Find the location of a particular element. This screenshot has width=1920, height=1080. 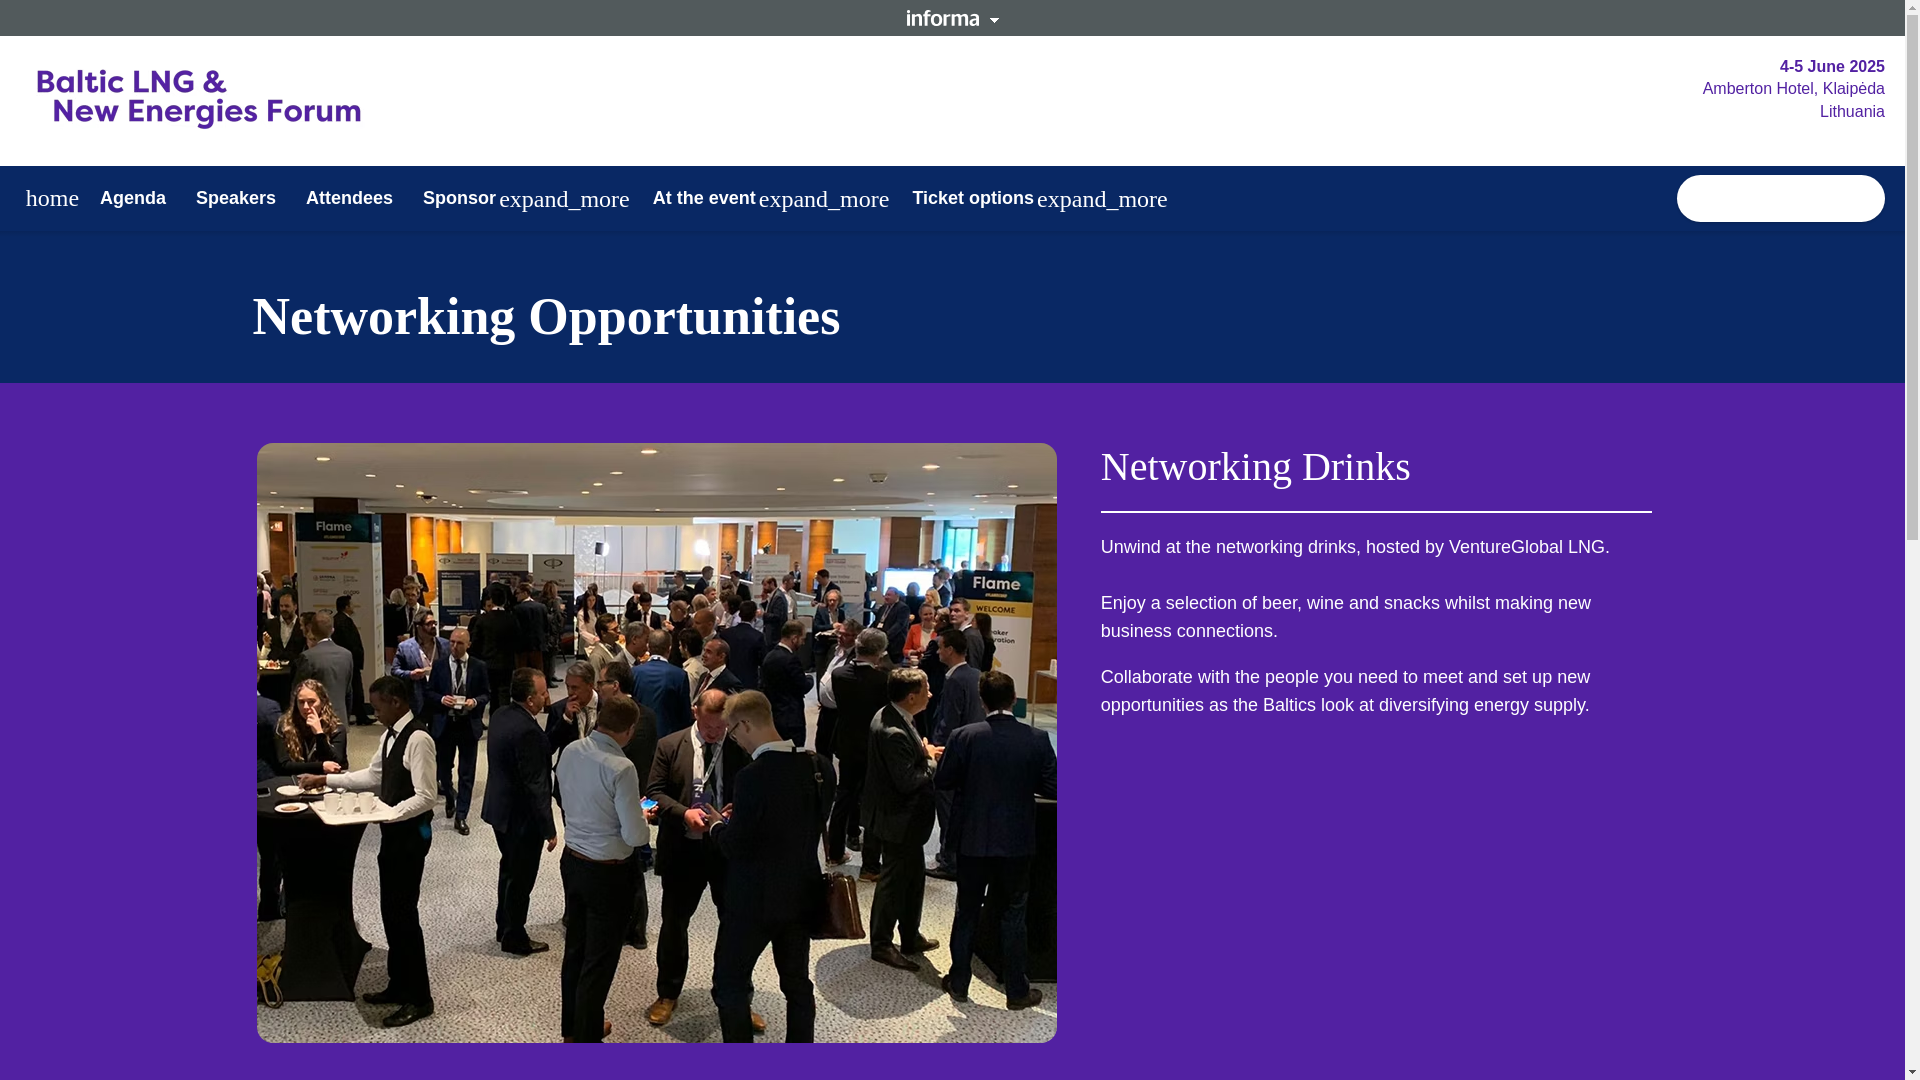

Book Now is located at coordinates (1780, 198).